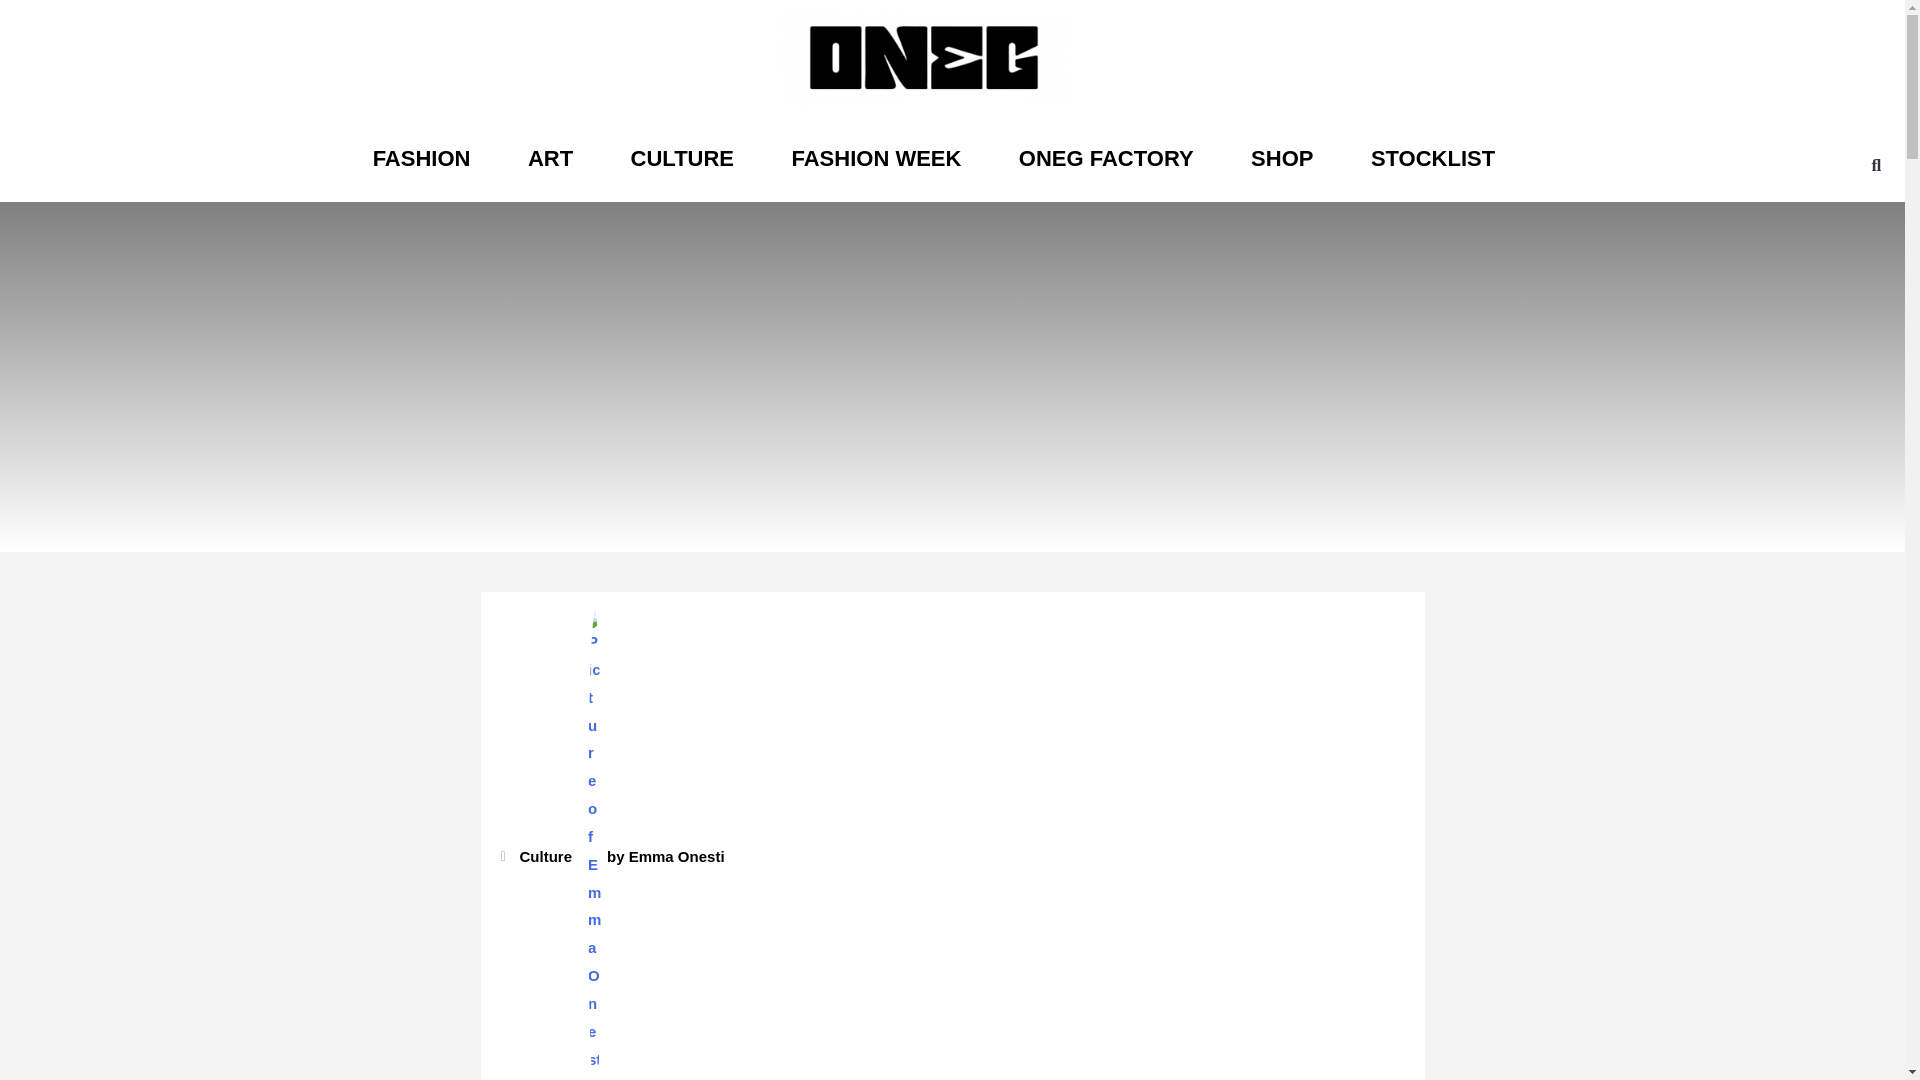 This screenshot has width=1920, height=1080. What do you see at coordinates (1282, 159) in the screenshot?
I see `SHOP` at bounding box center [1282, 159].